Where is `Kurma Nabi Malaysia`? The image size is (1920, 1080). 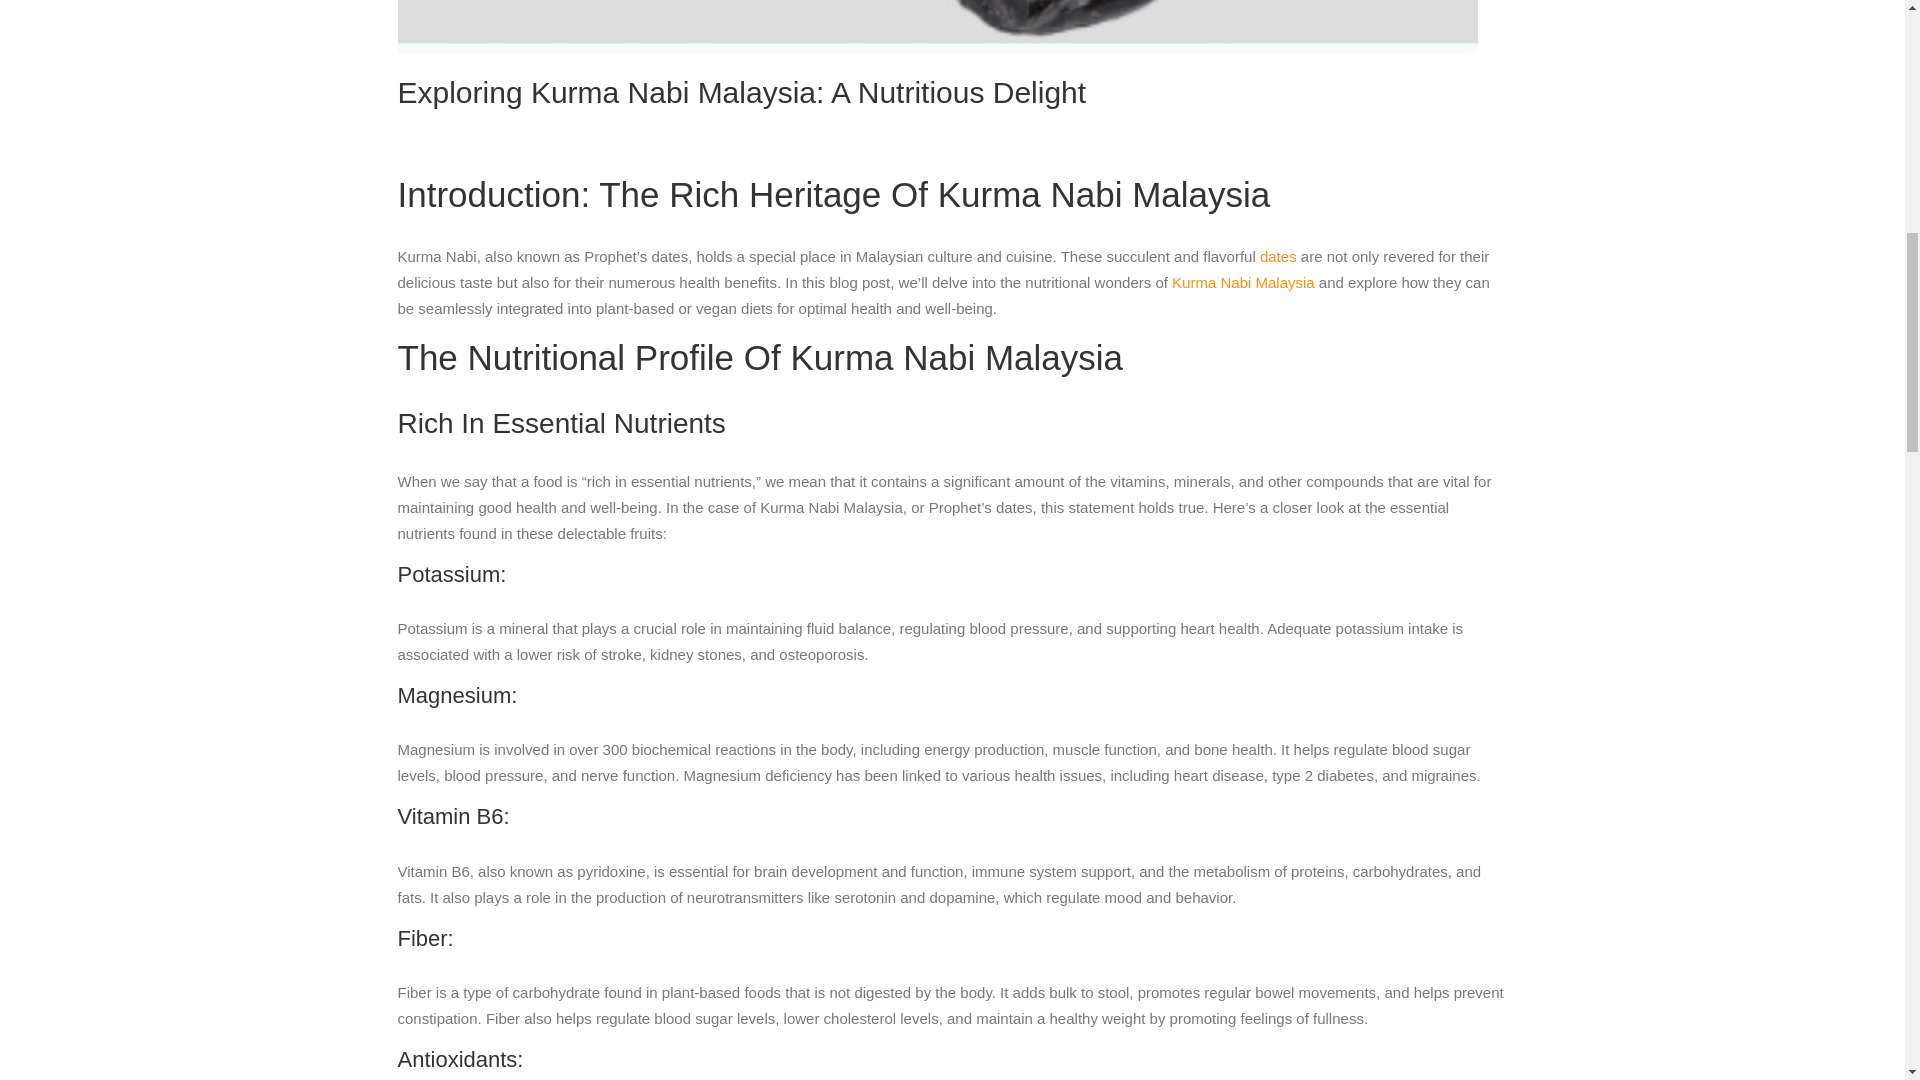
Kurma Nabi Malaysia is located at coordinates (1243, 282).